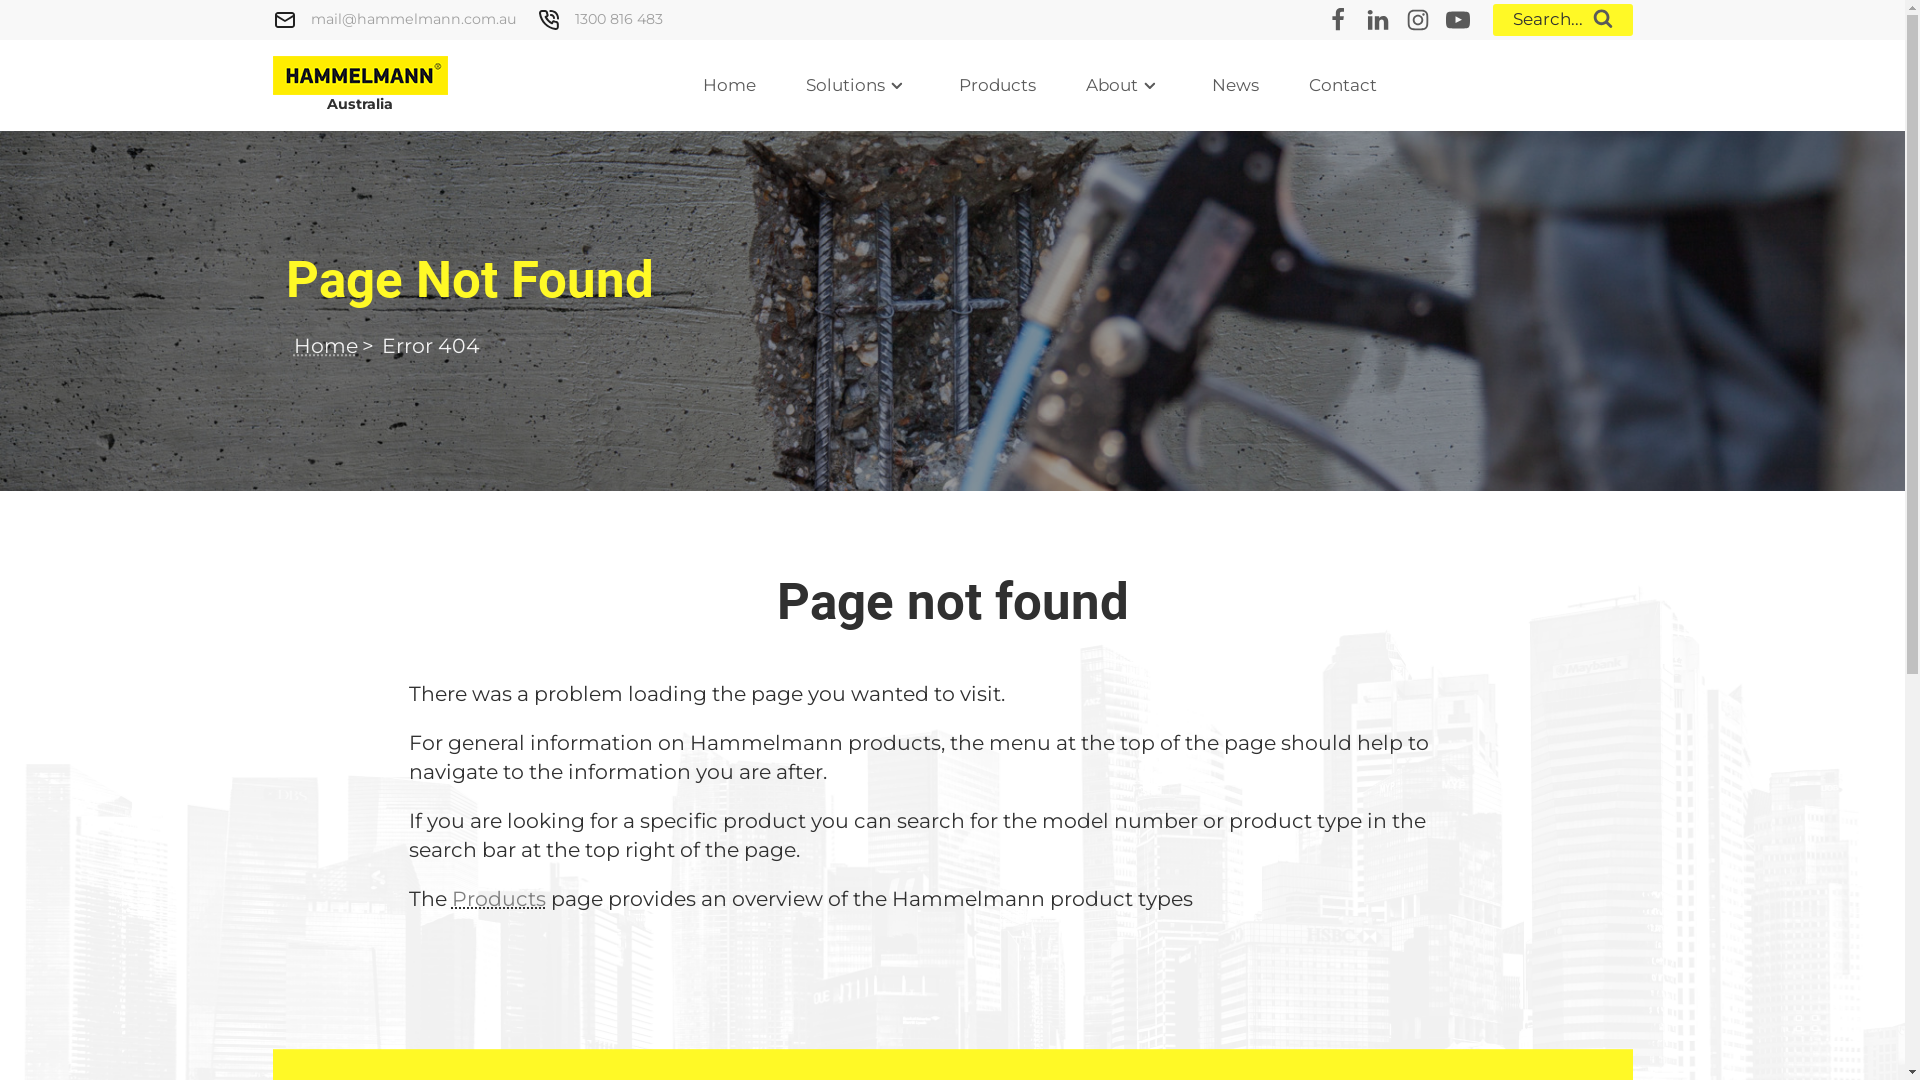 The image size is (1920, 1080). Describe the element at coordinates (1562, 20) in the screenshot. I see `Search...` at that location.